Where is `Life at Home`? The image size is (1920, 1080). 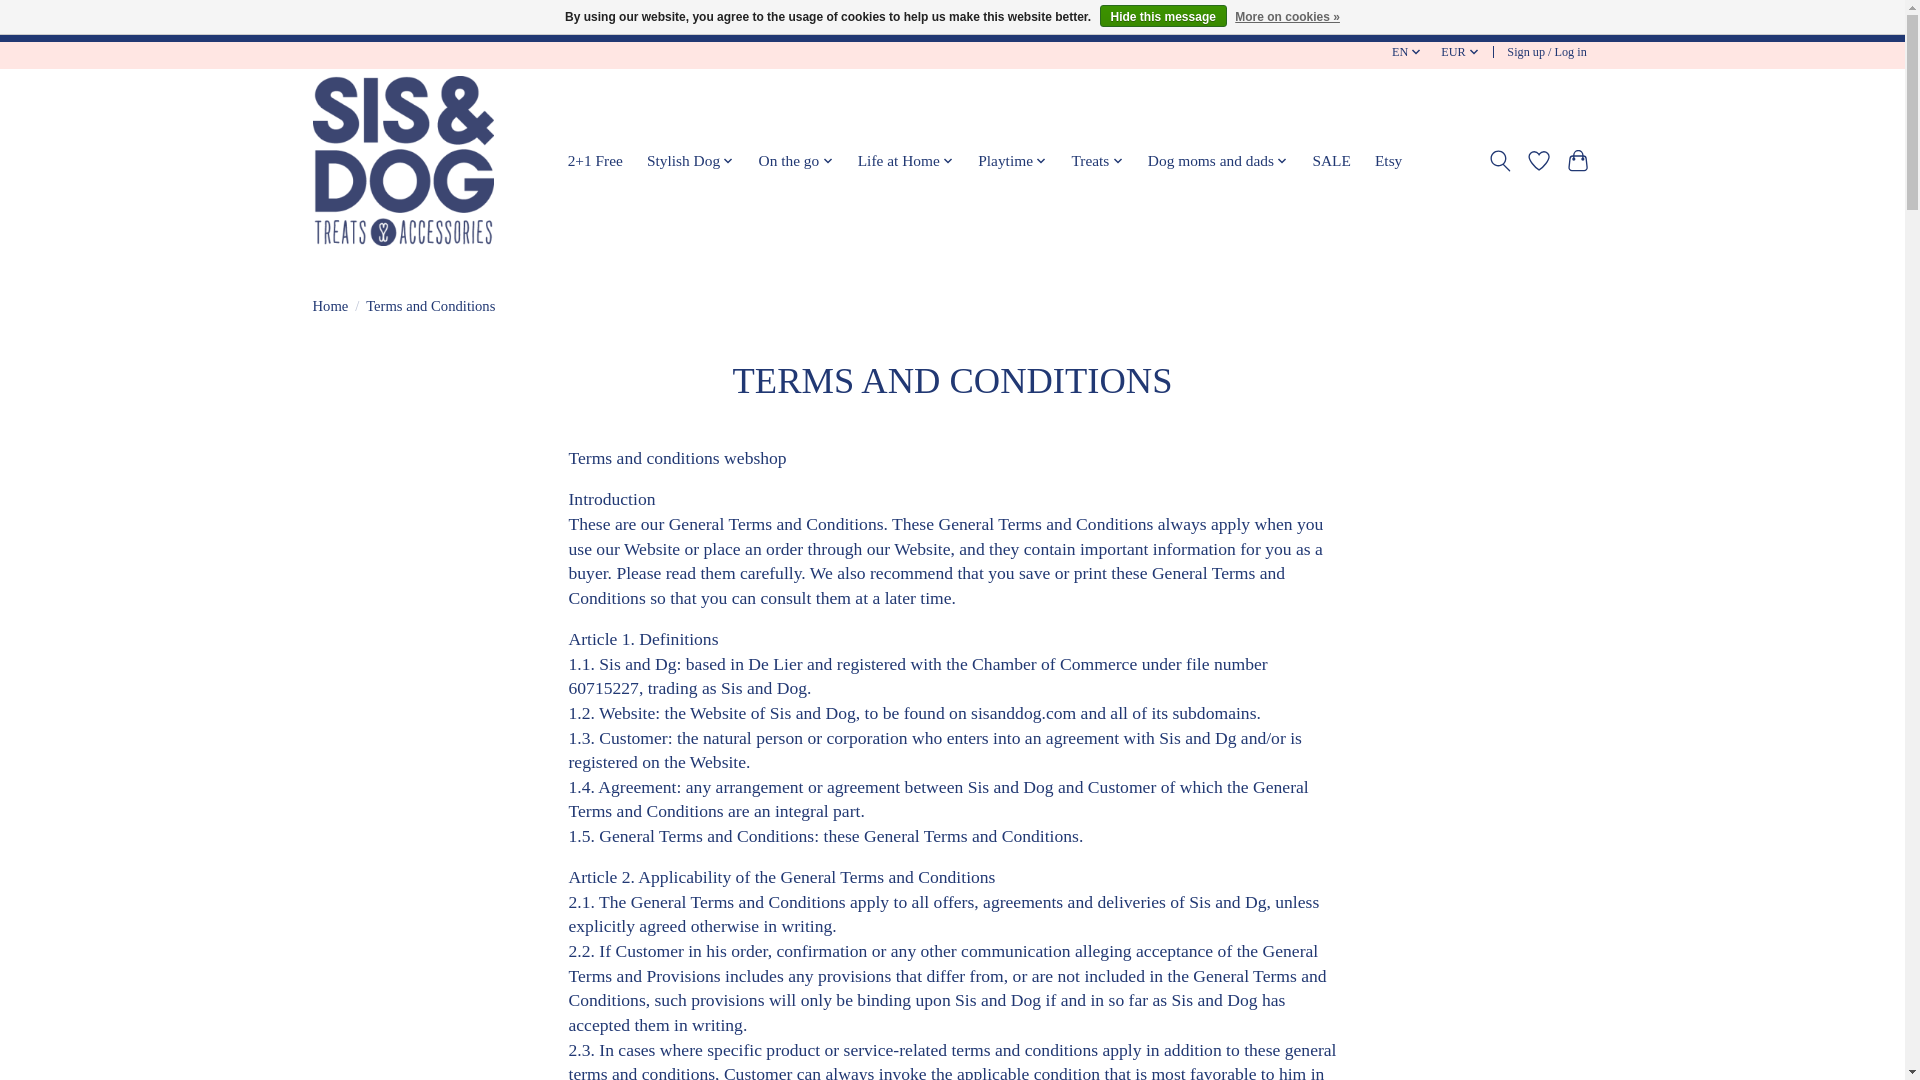
Life at Home is located at coordinates (906, 160).